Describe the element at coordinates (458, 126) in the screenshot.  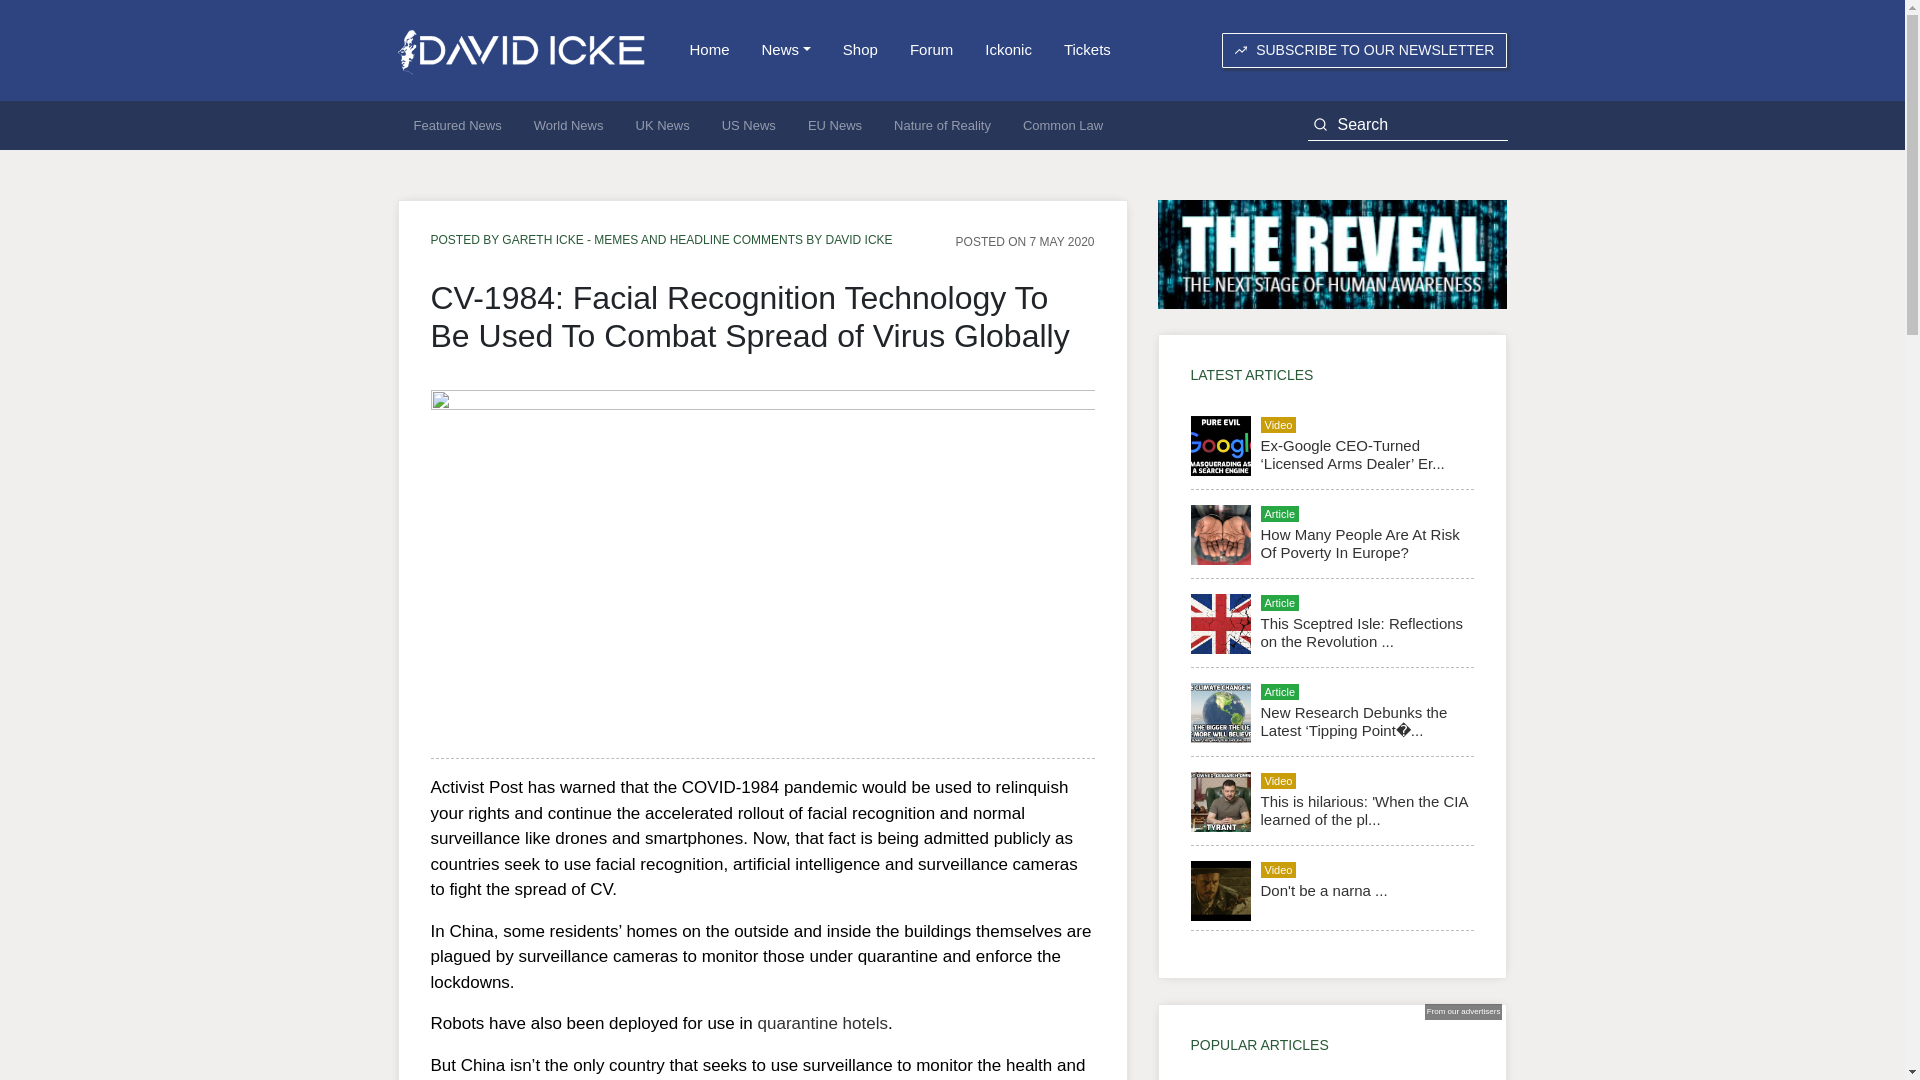
I see `Featured News` at that location.